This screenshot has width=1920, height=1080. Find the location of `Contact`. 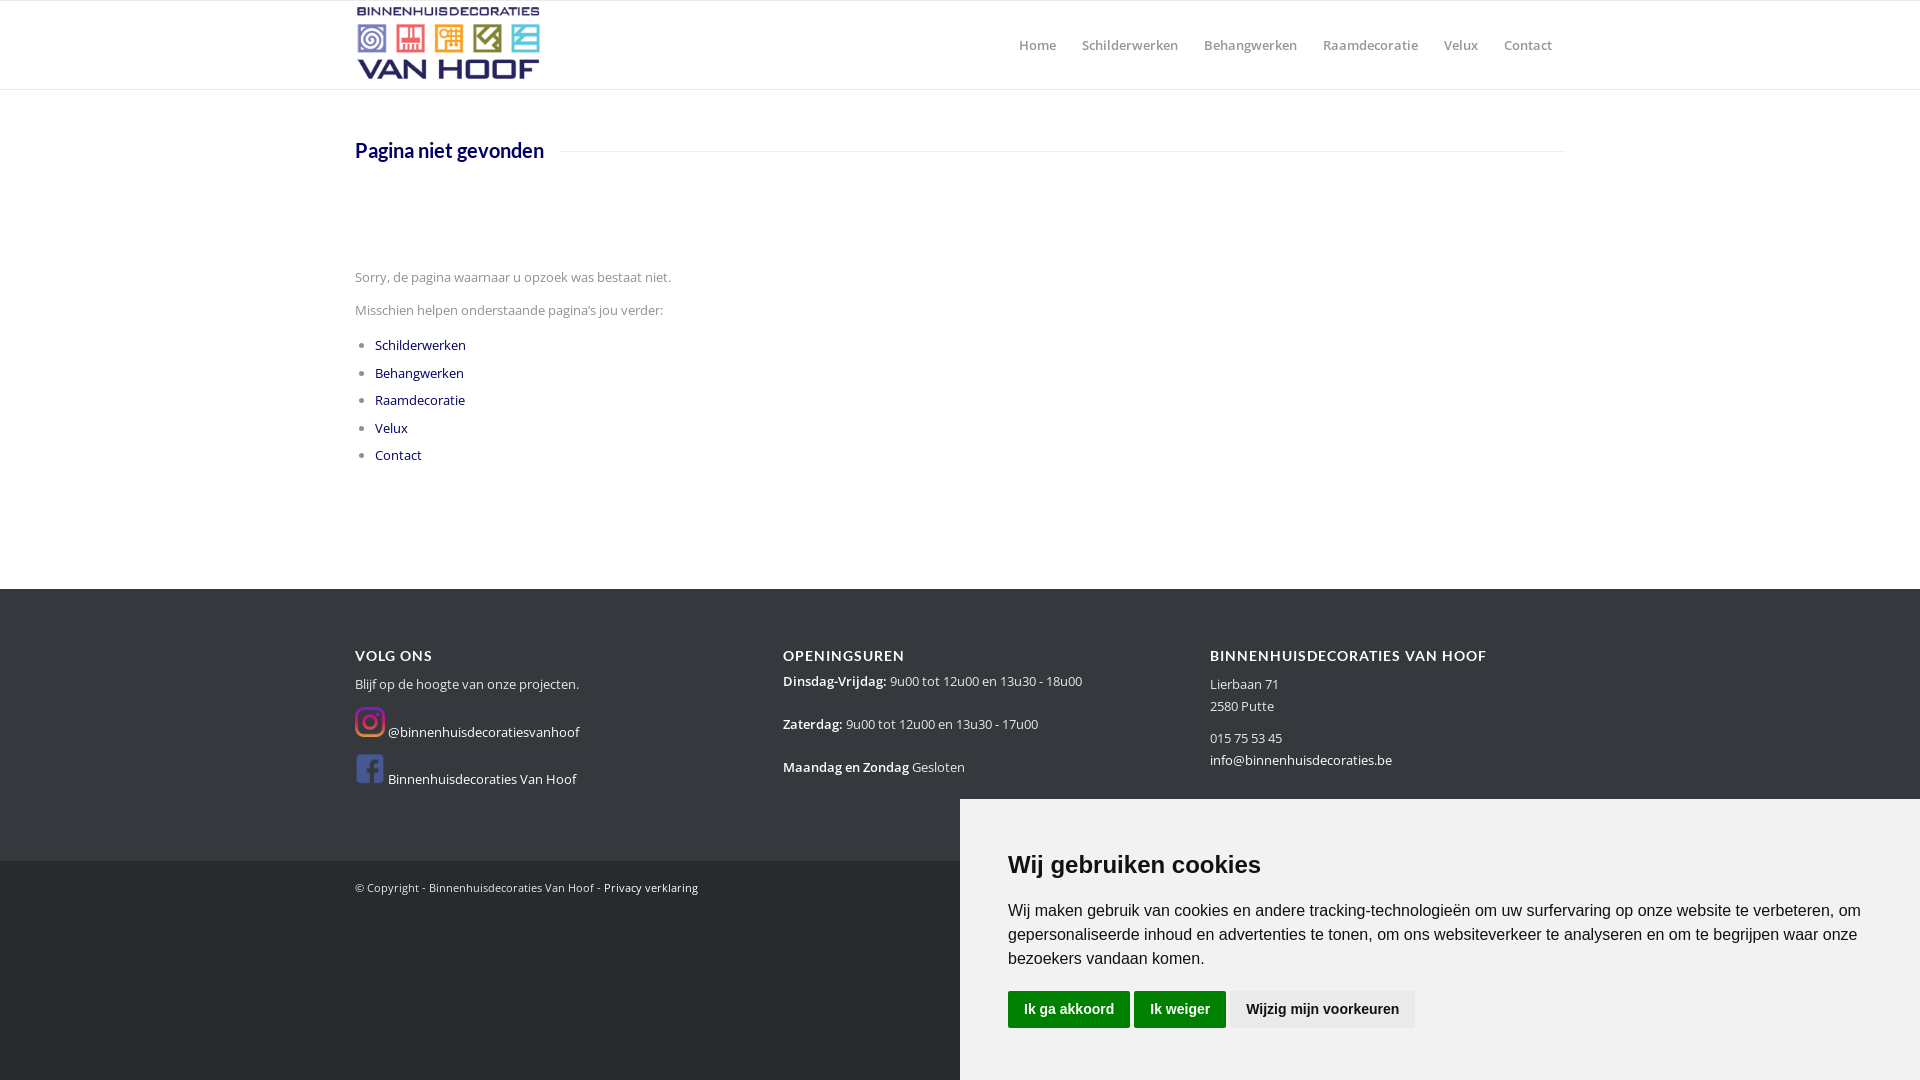

Contact is located at coordinates (398, 455).